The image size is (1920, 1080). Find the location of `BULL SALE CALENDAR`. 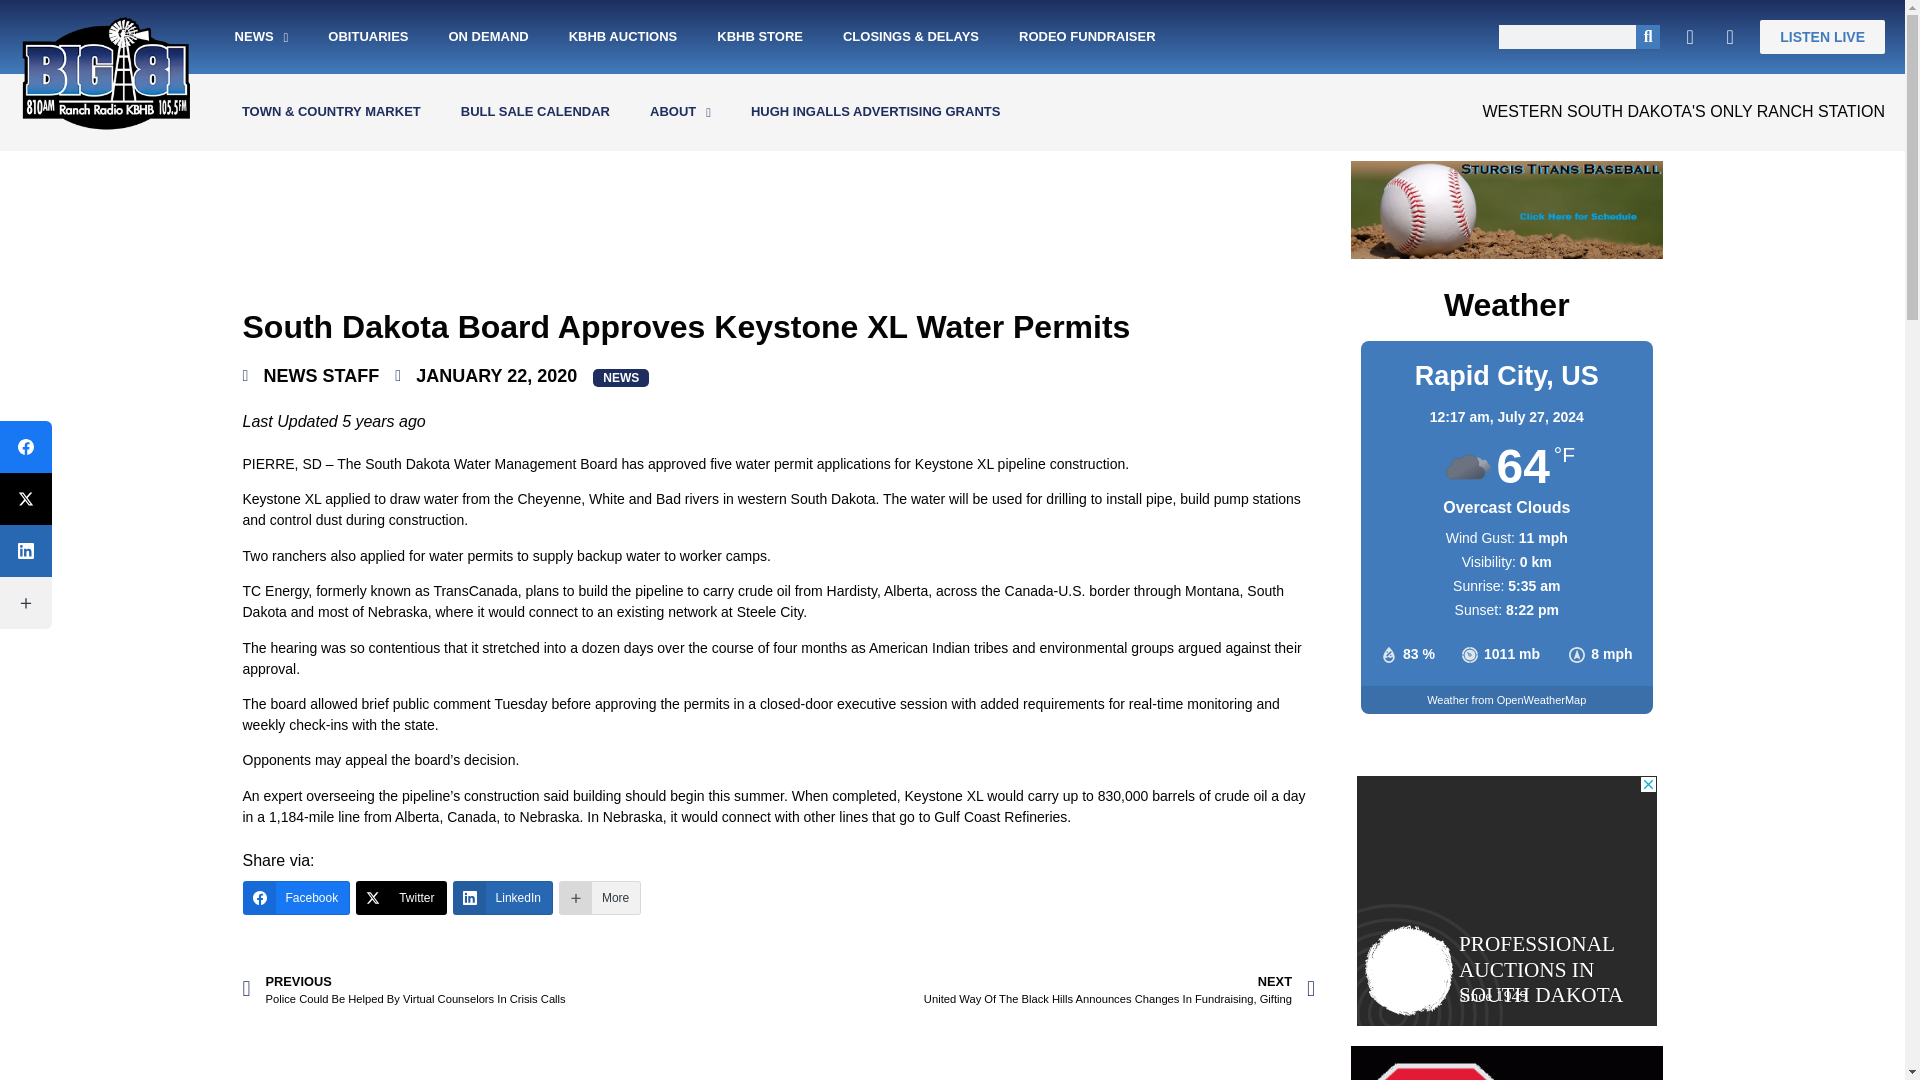

BULL SALE CALENDAR is located at coordinates (535, 112).